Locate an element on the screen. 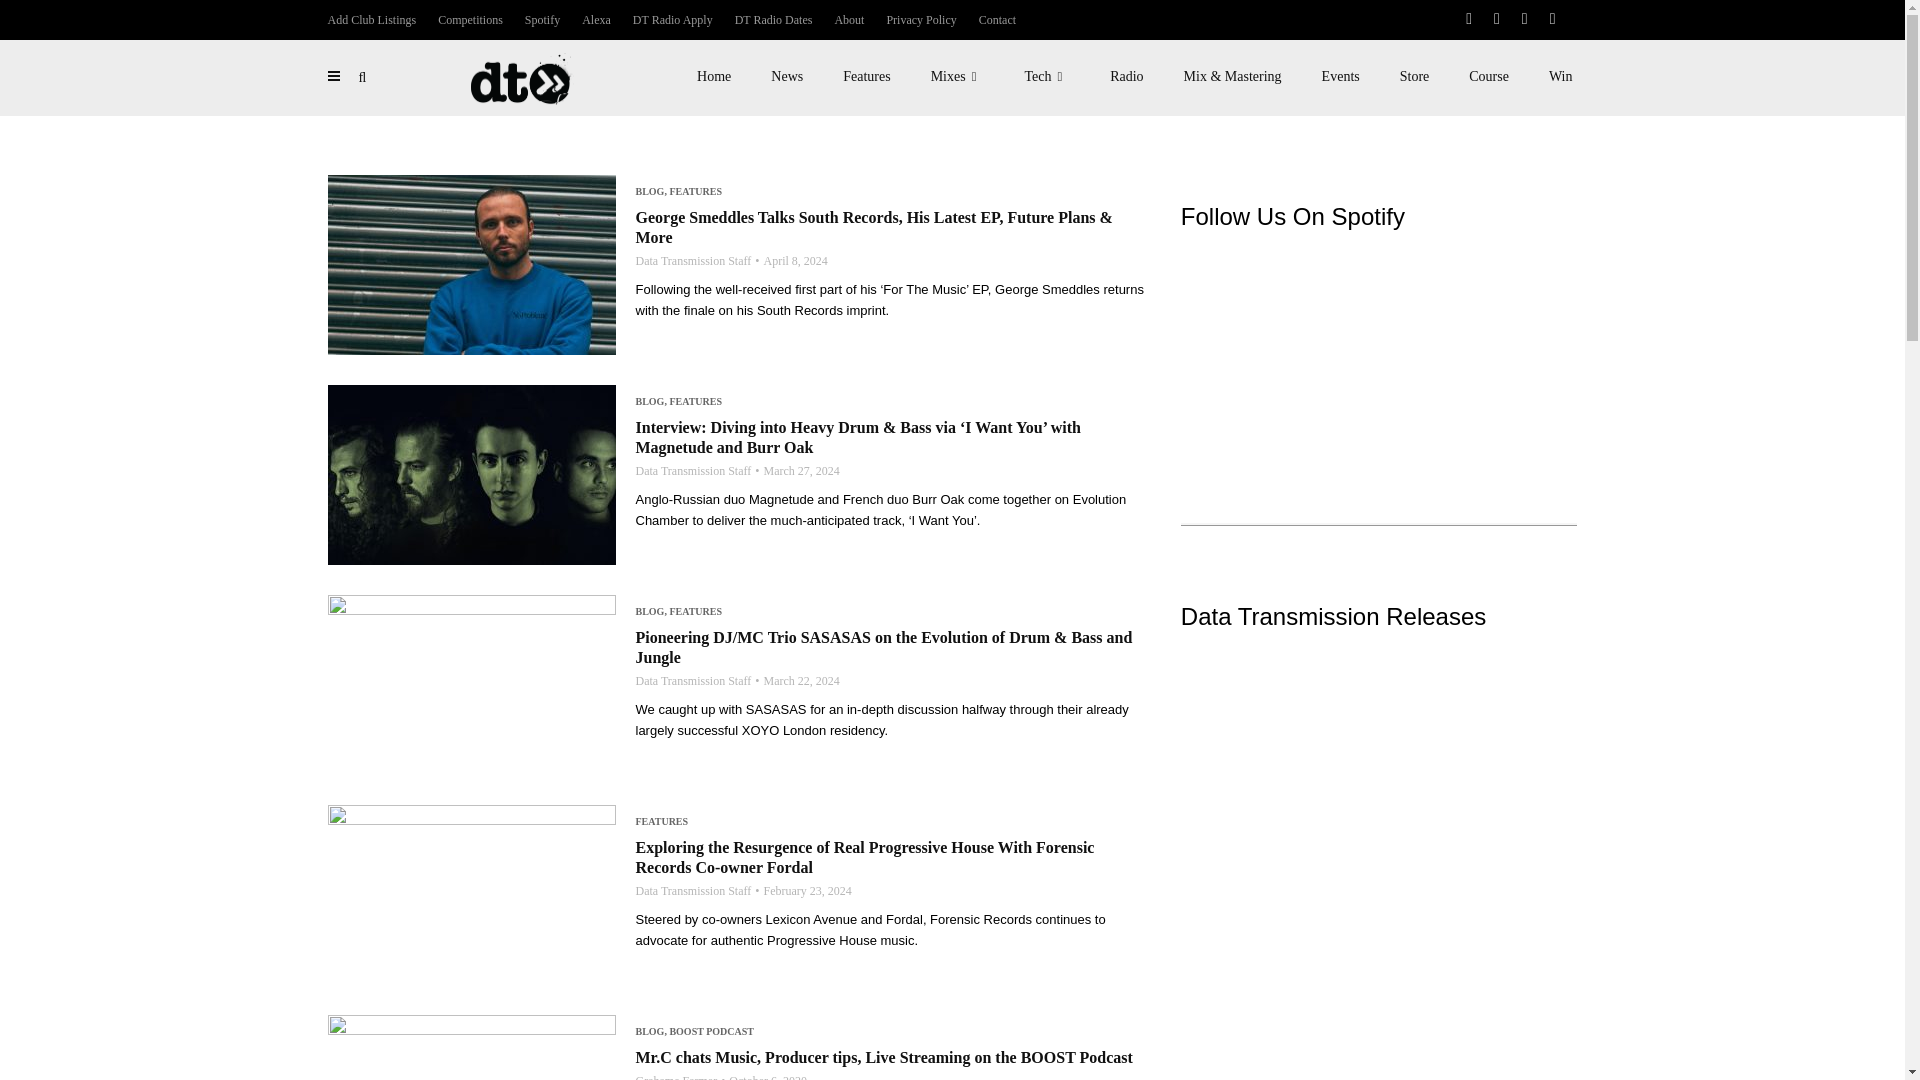 The image size is (1920, 1080). Home is located at coordinates (714, 76).